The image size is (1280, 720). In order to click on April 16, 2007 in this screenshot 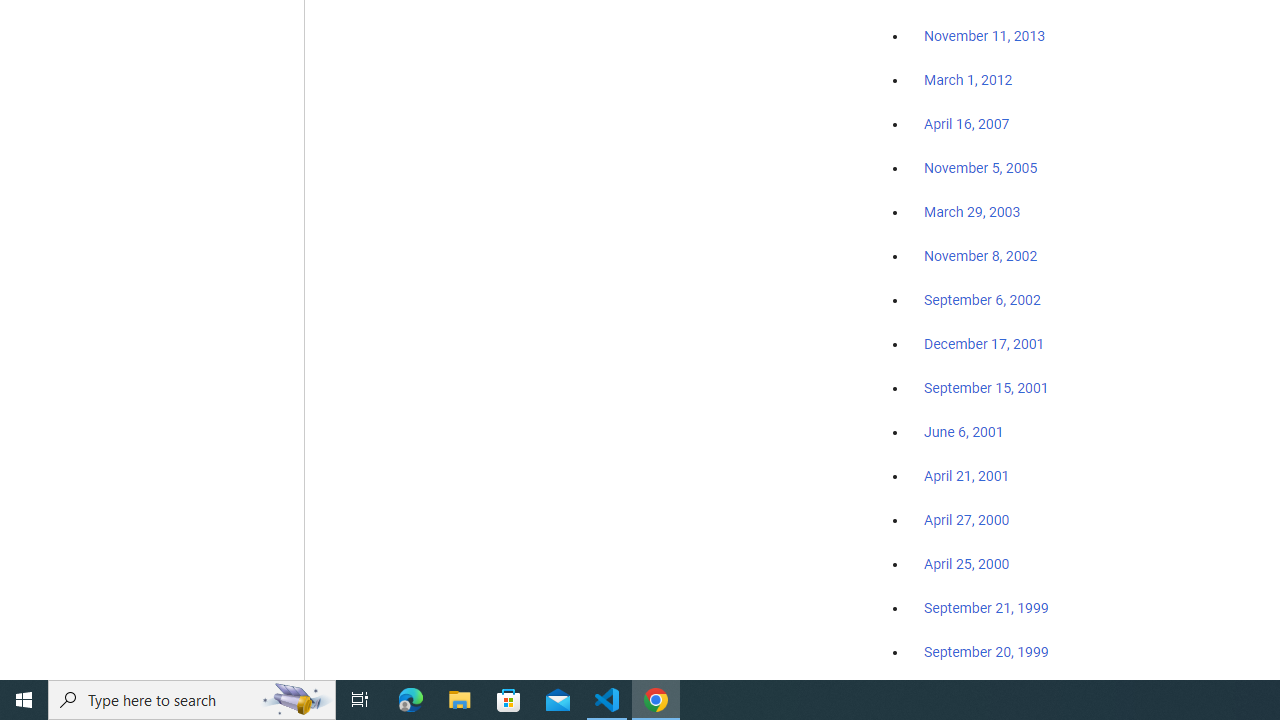, I will do `click(966, 124)`.